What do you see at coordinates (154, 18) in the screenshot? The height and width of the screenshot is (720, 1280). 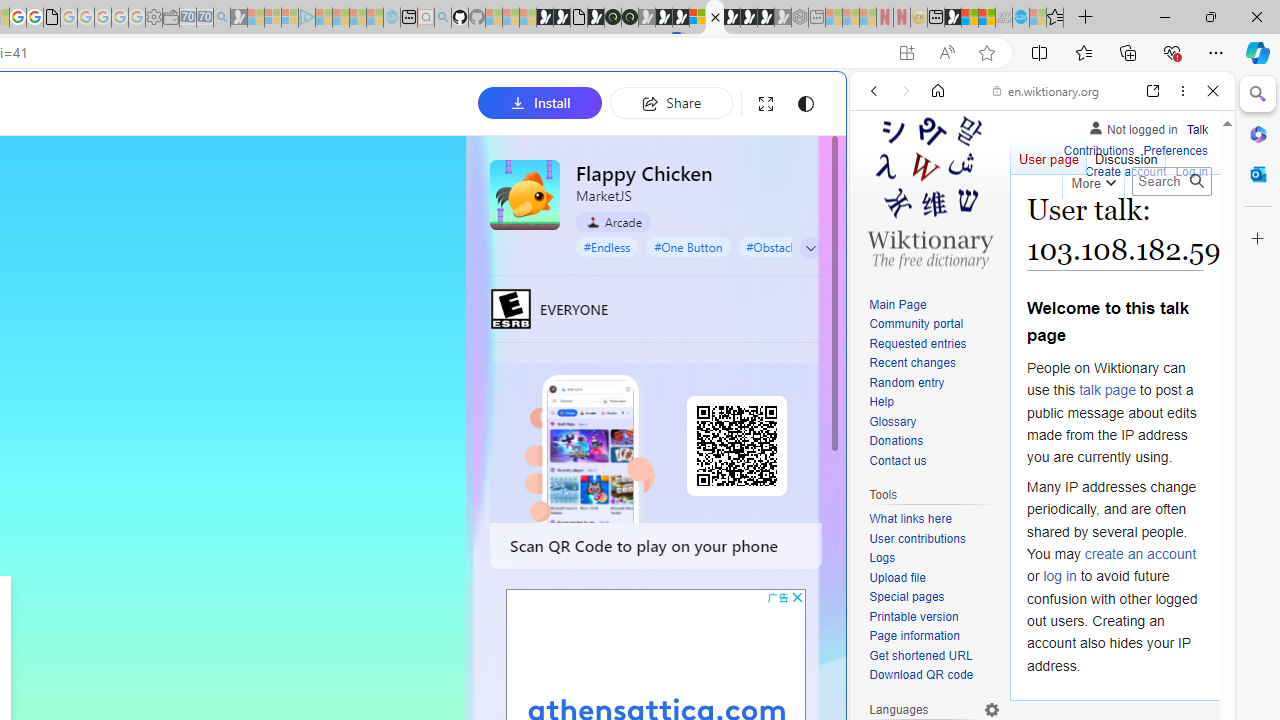 I see `Settings - Sleeping` at bounding box center [154, 18].